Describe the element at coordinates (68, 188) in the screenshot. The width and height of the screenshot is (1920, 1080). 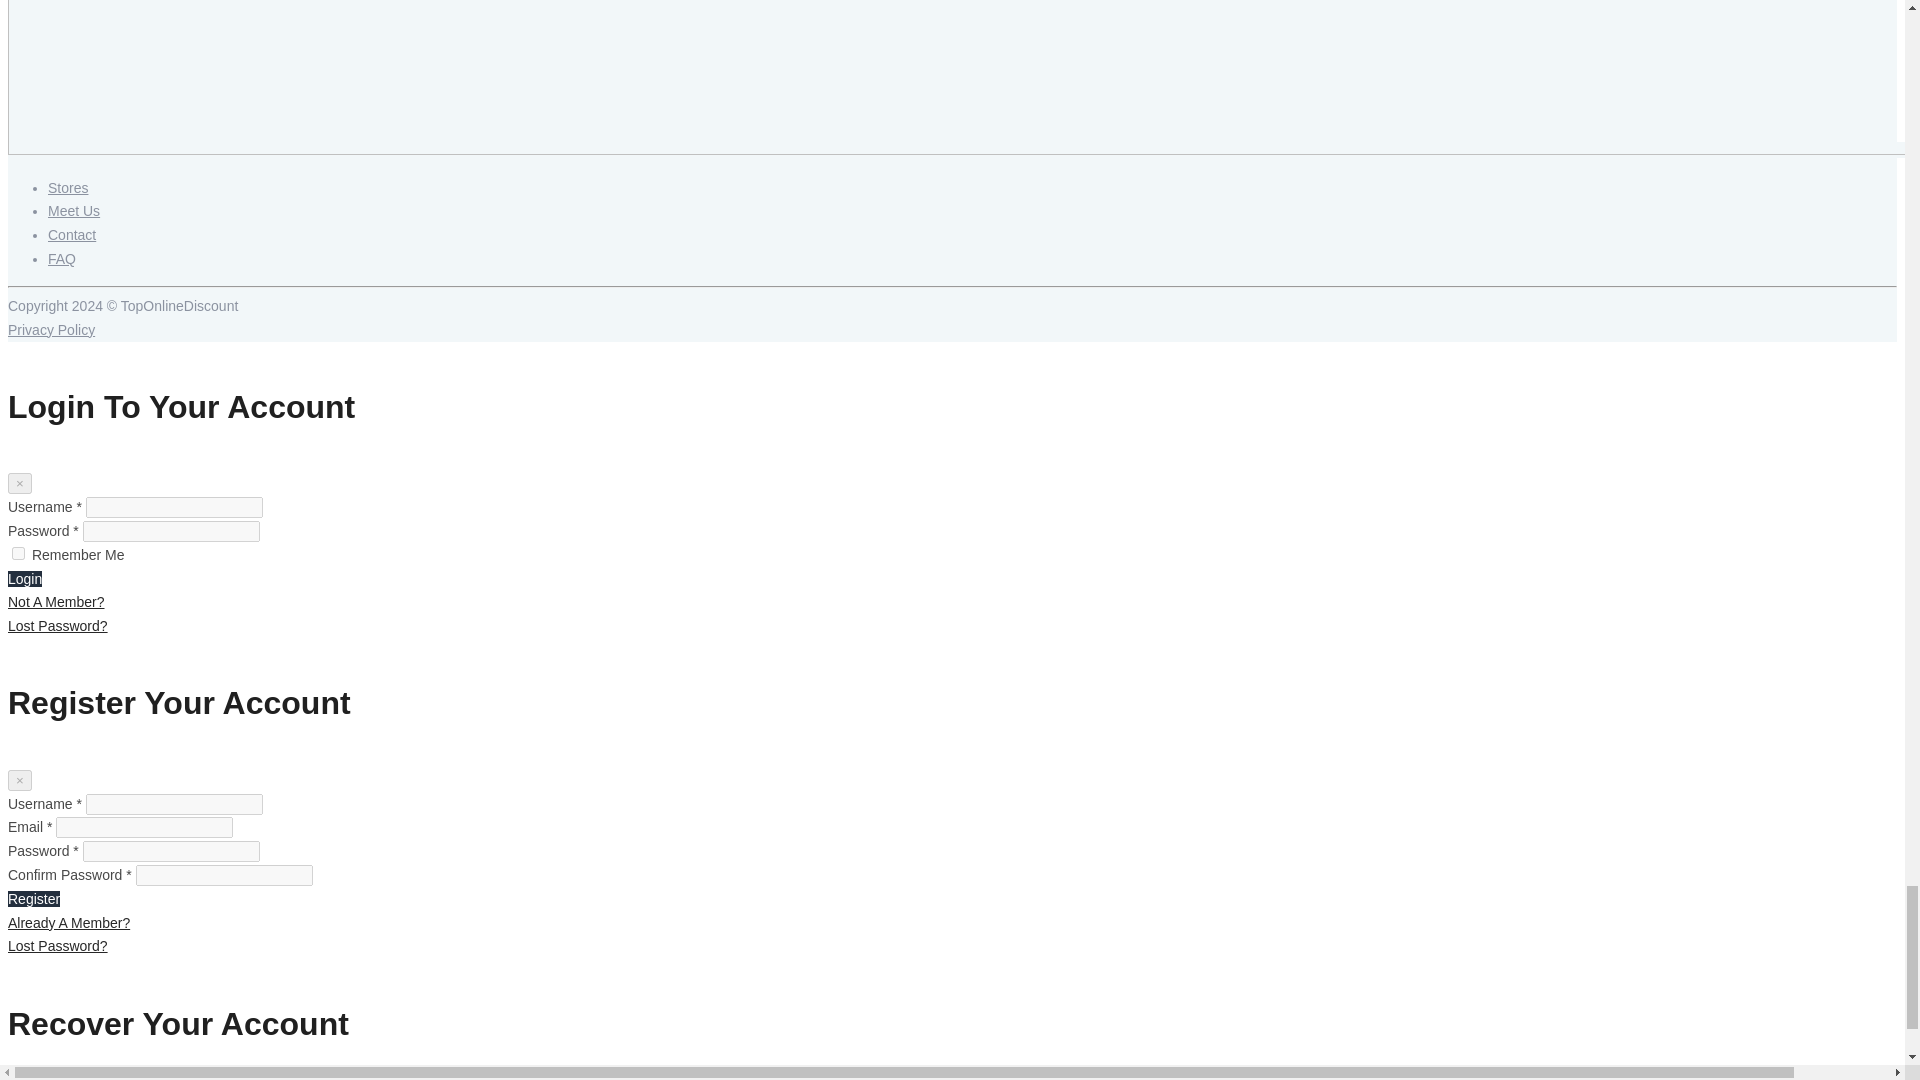
I see `Stores` at that location.